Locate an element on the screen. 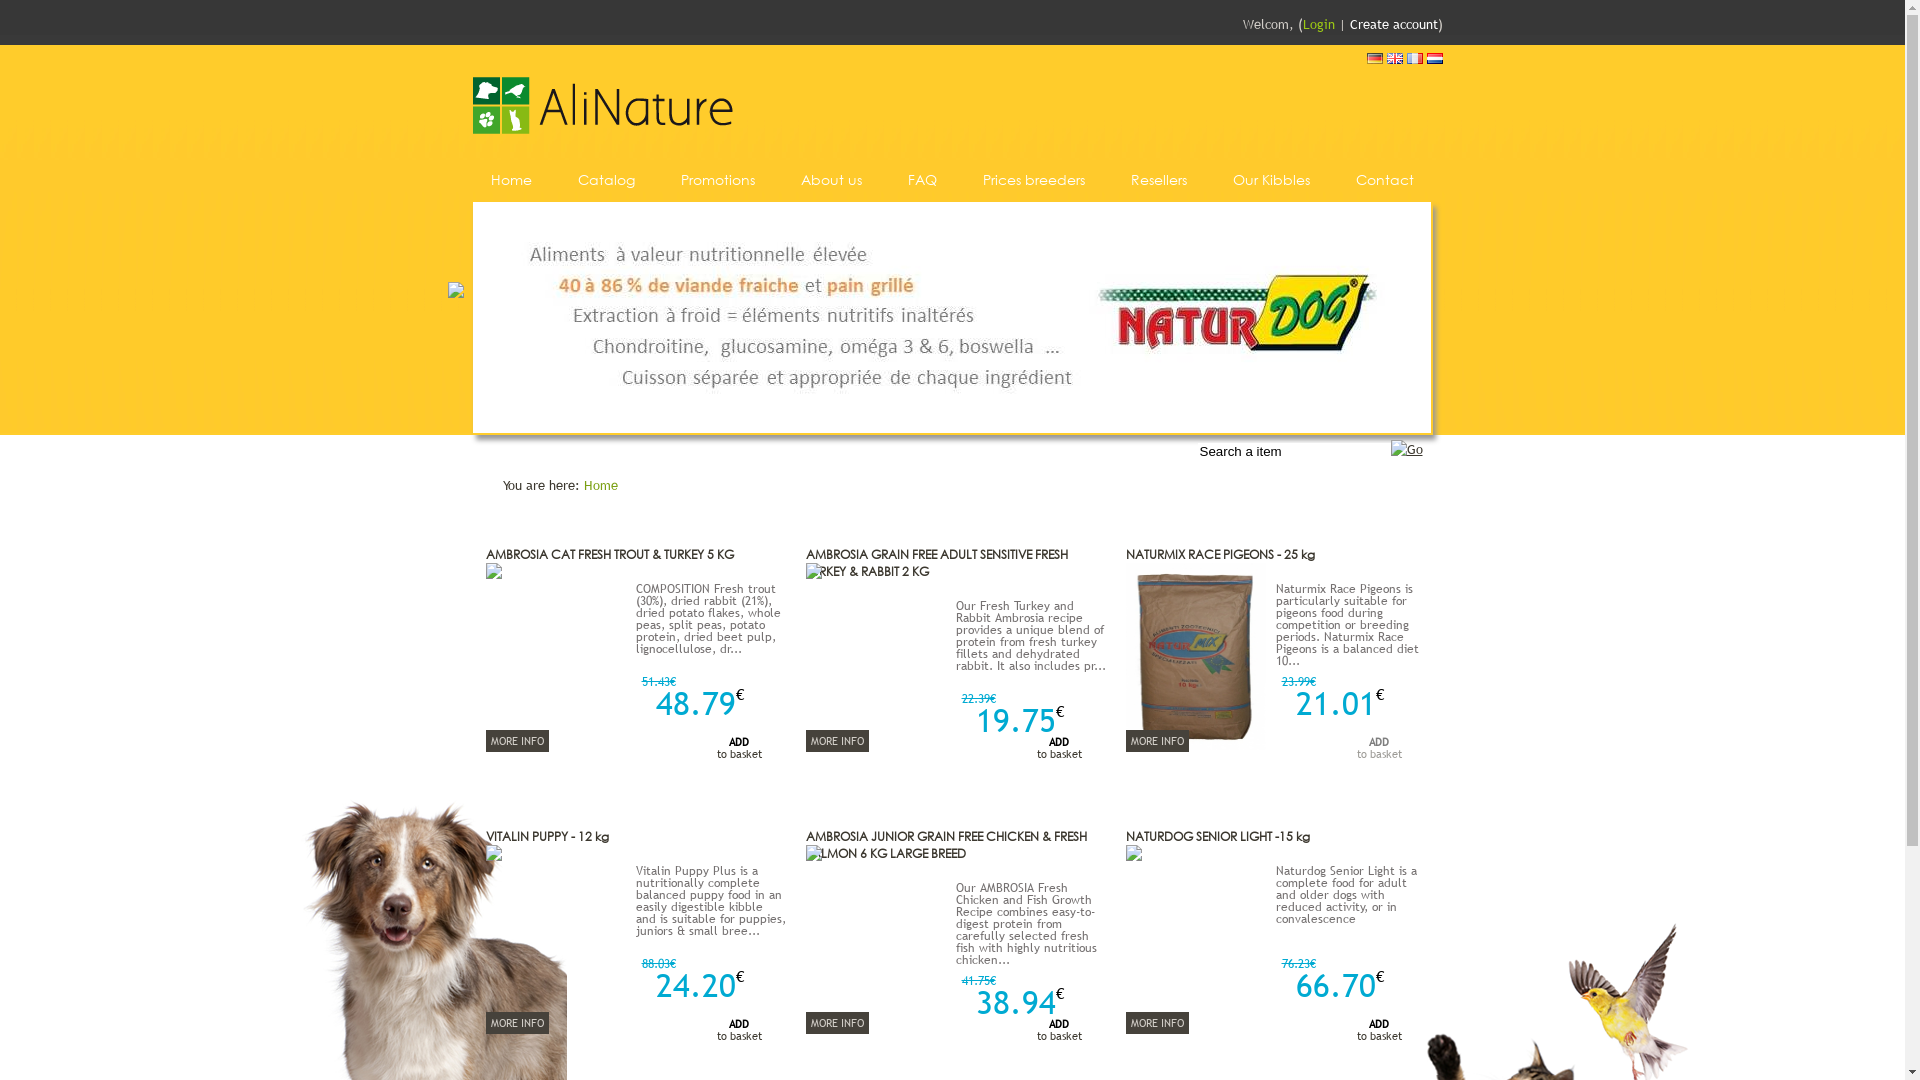 The image size is (1920, 1080). ADD
to basket is located at coordinates (1037, 1033).